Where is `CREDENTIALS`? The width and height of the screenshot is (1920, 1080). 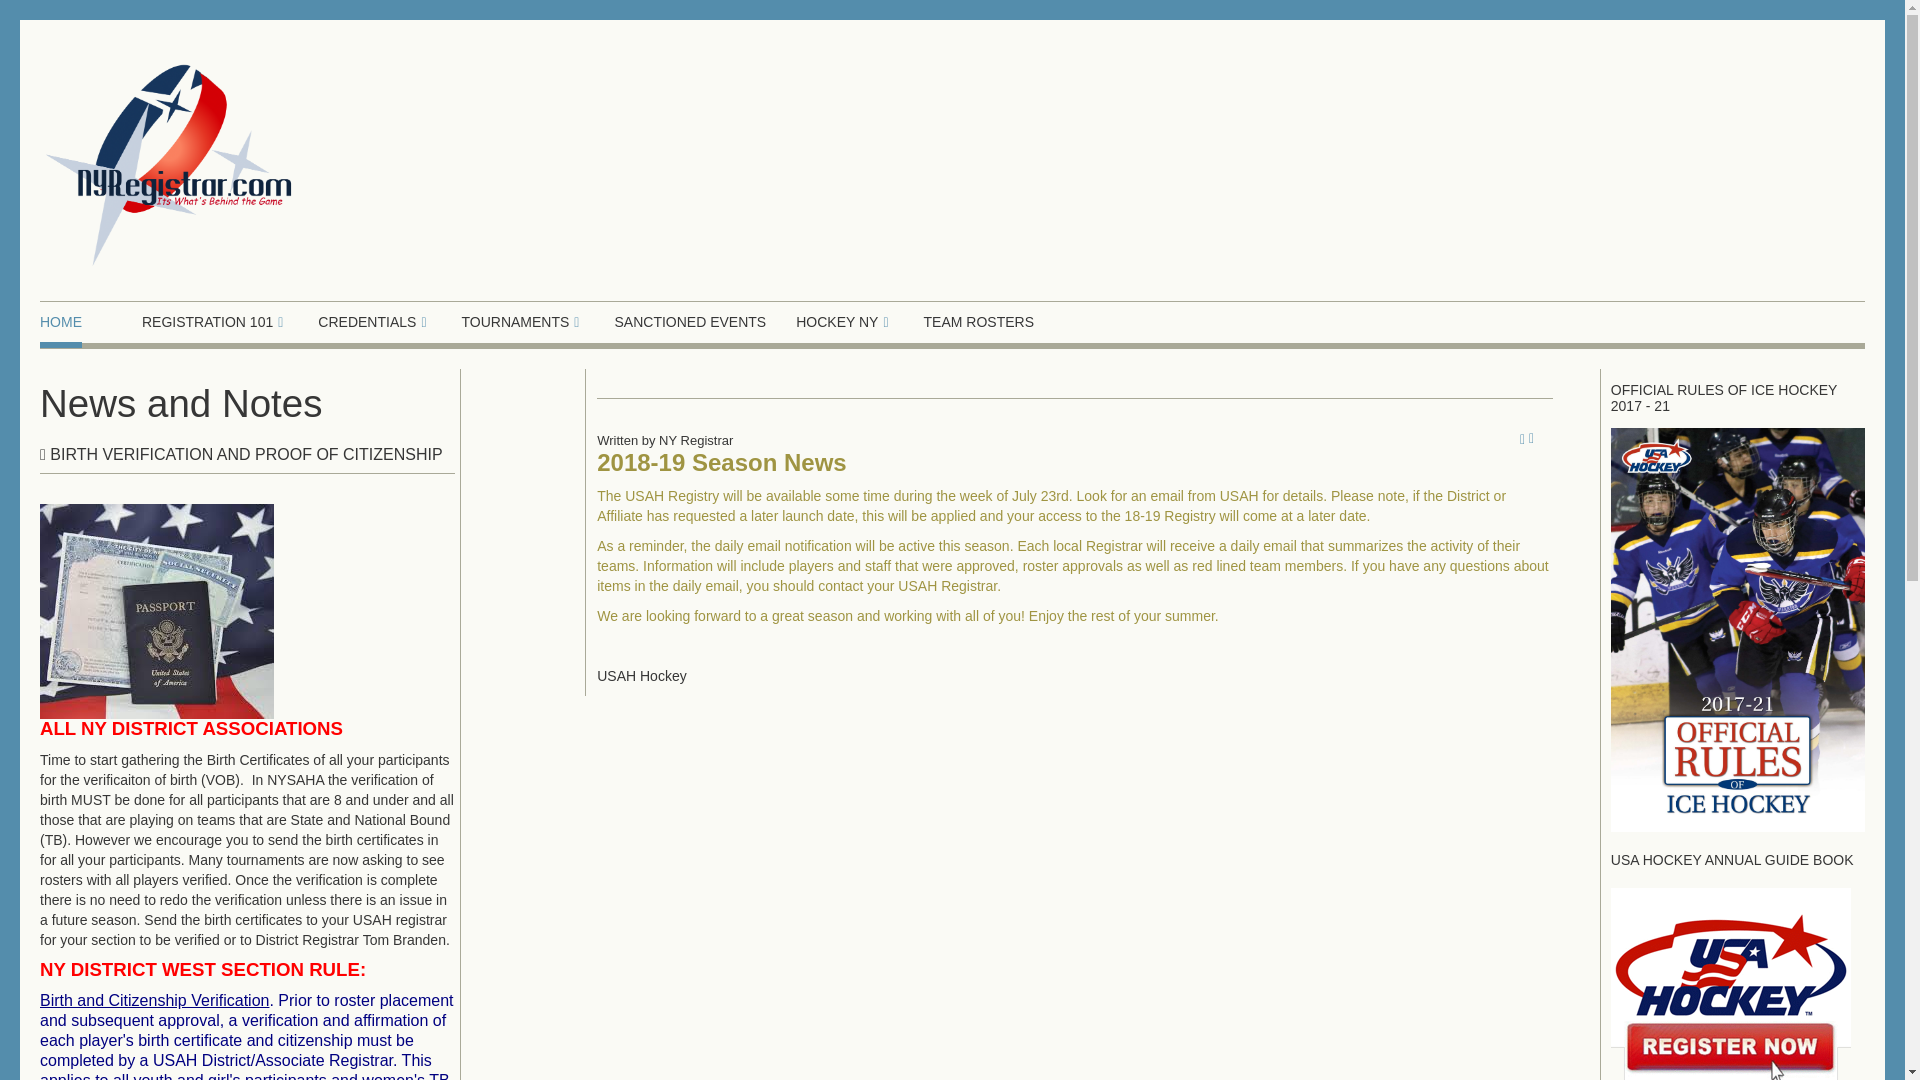 CREDENTIALS is located at coordinates (374, 322).